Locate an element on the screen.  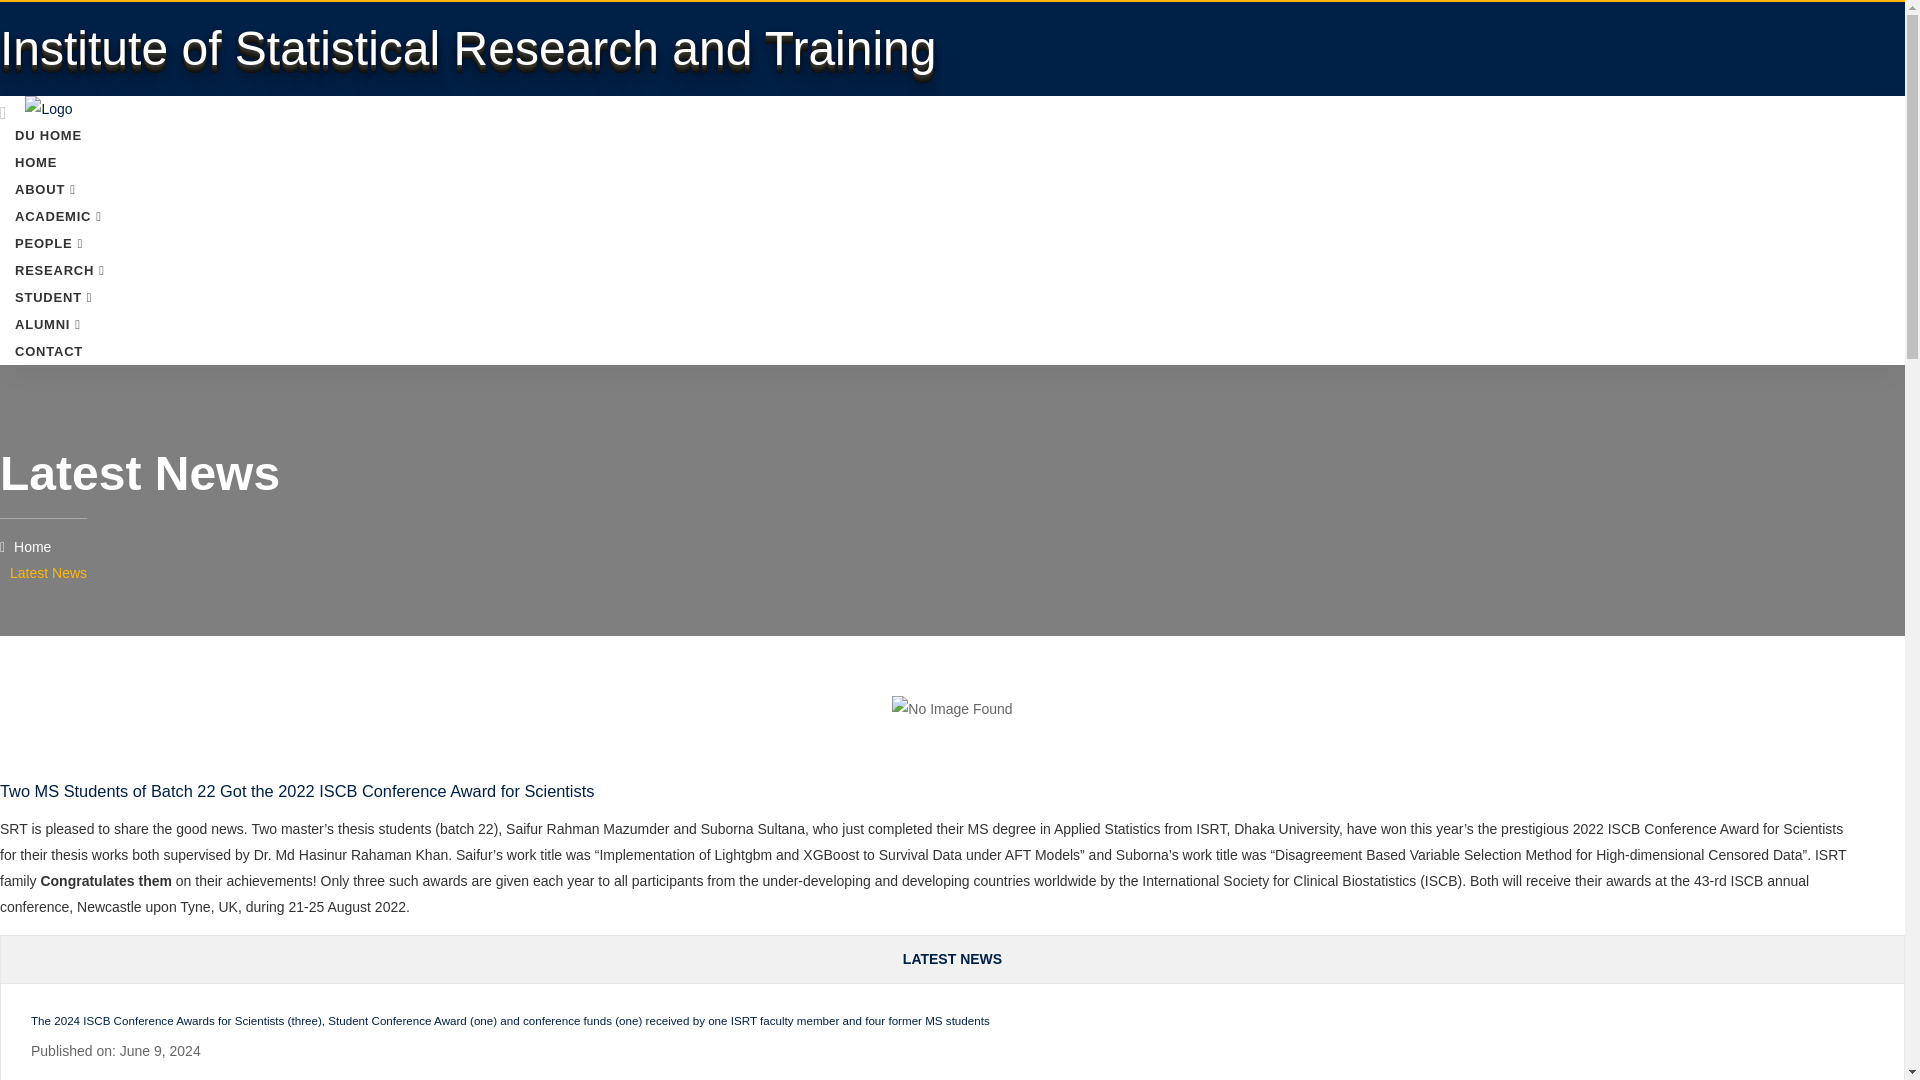
RESEARCH is located at coordinates (60, 270).